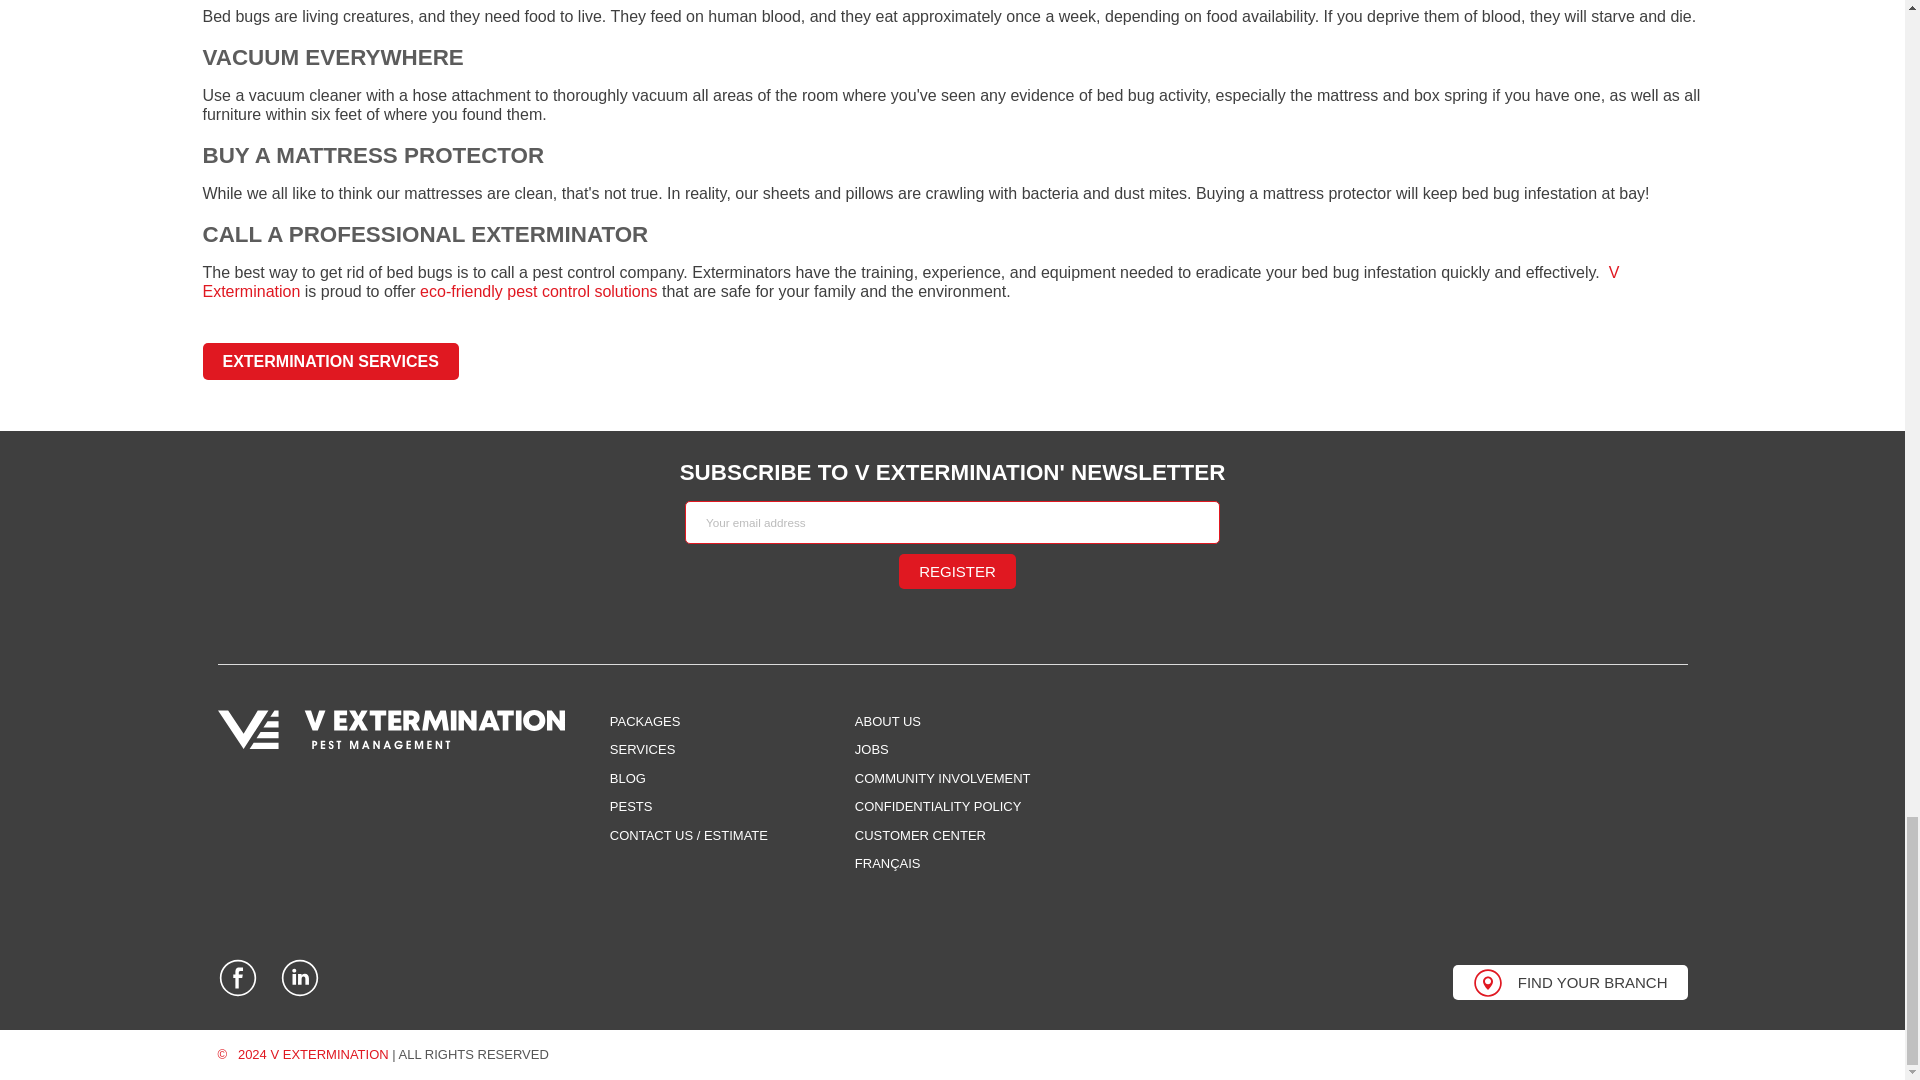  What do you see at coordinates (910, 282) in the screenshot?
I see `V Extermination` at bounding box center [910, 282].